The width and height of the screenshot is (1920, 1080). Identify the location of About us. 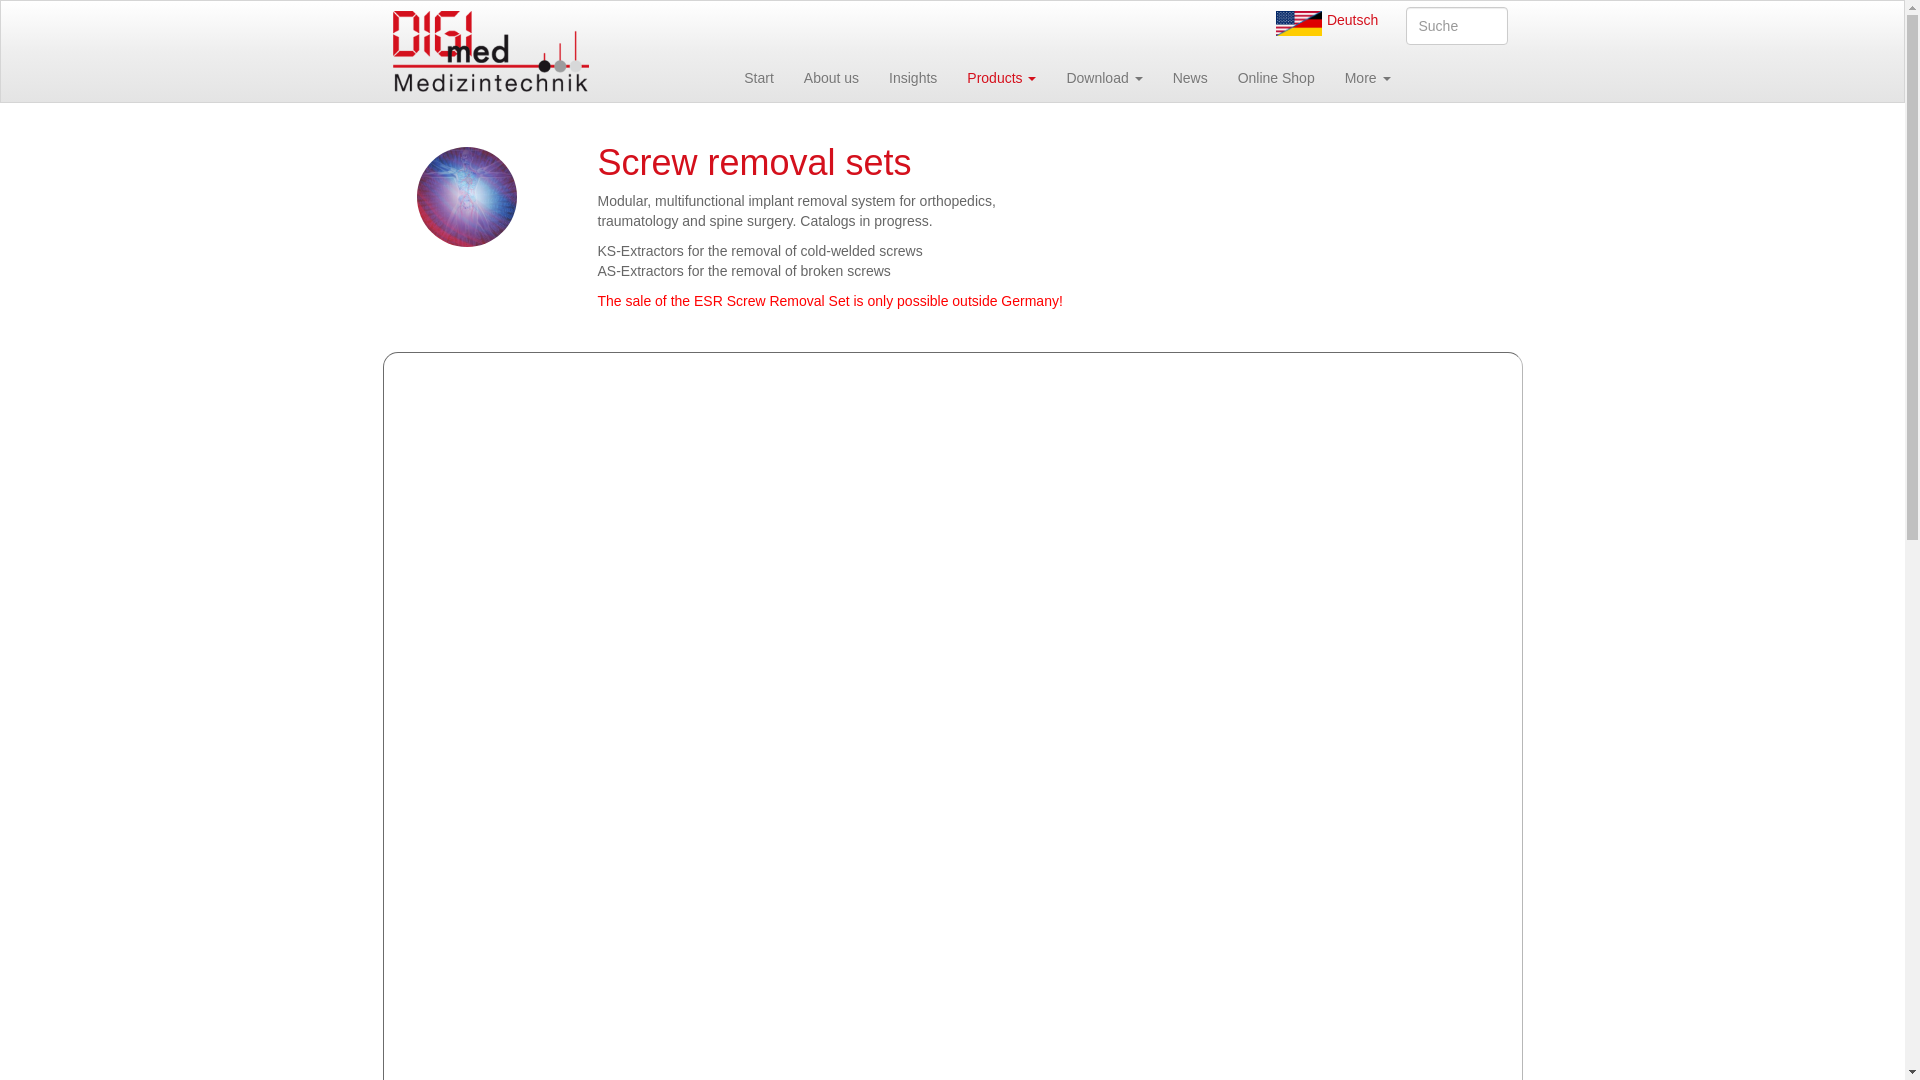
(831, 76).